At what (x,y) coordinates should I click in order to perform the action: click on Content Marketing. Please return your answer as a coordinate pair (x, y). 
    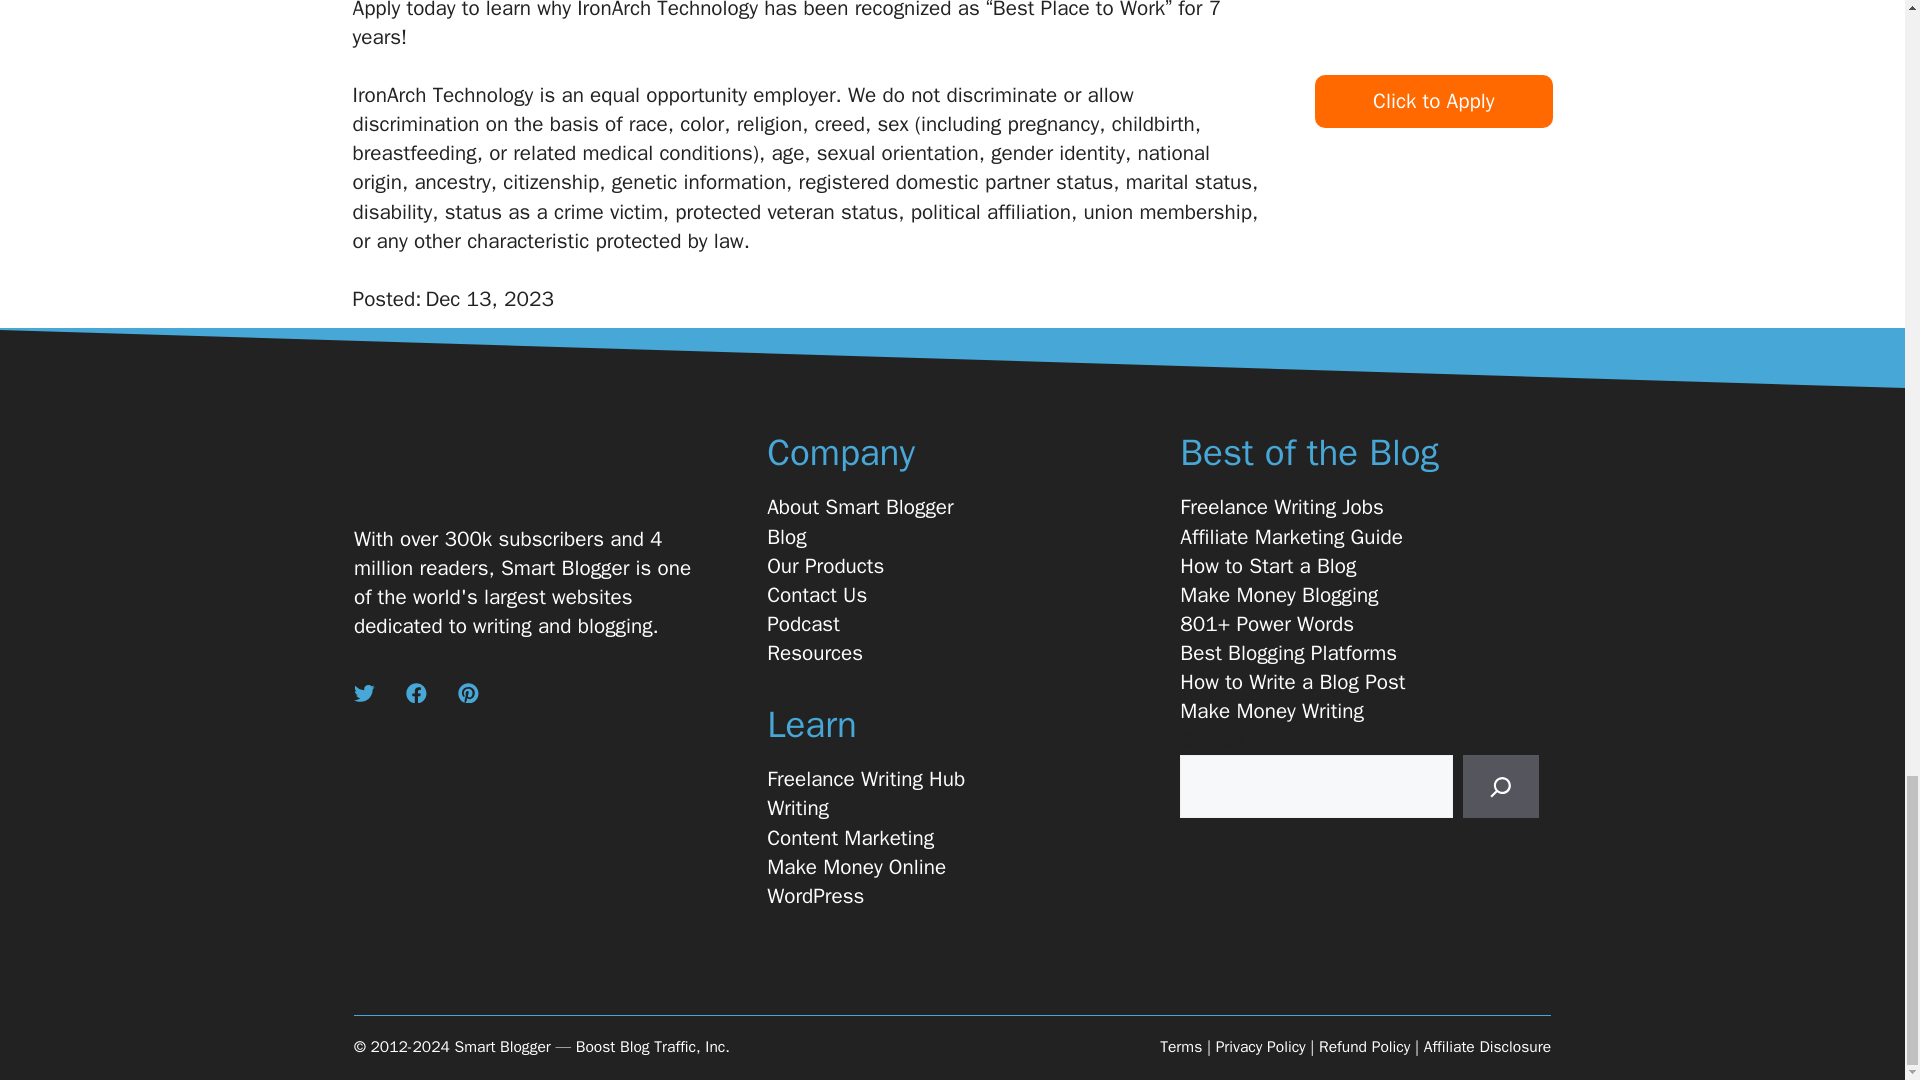
    Looking at the image, I should click on (850, 838).